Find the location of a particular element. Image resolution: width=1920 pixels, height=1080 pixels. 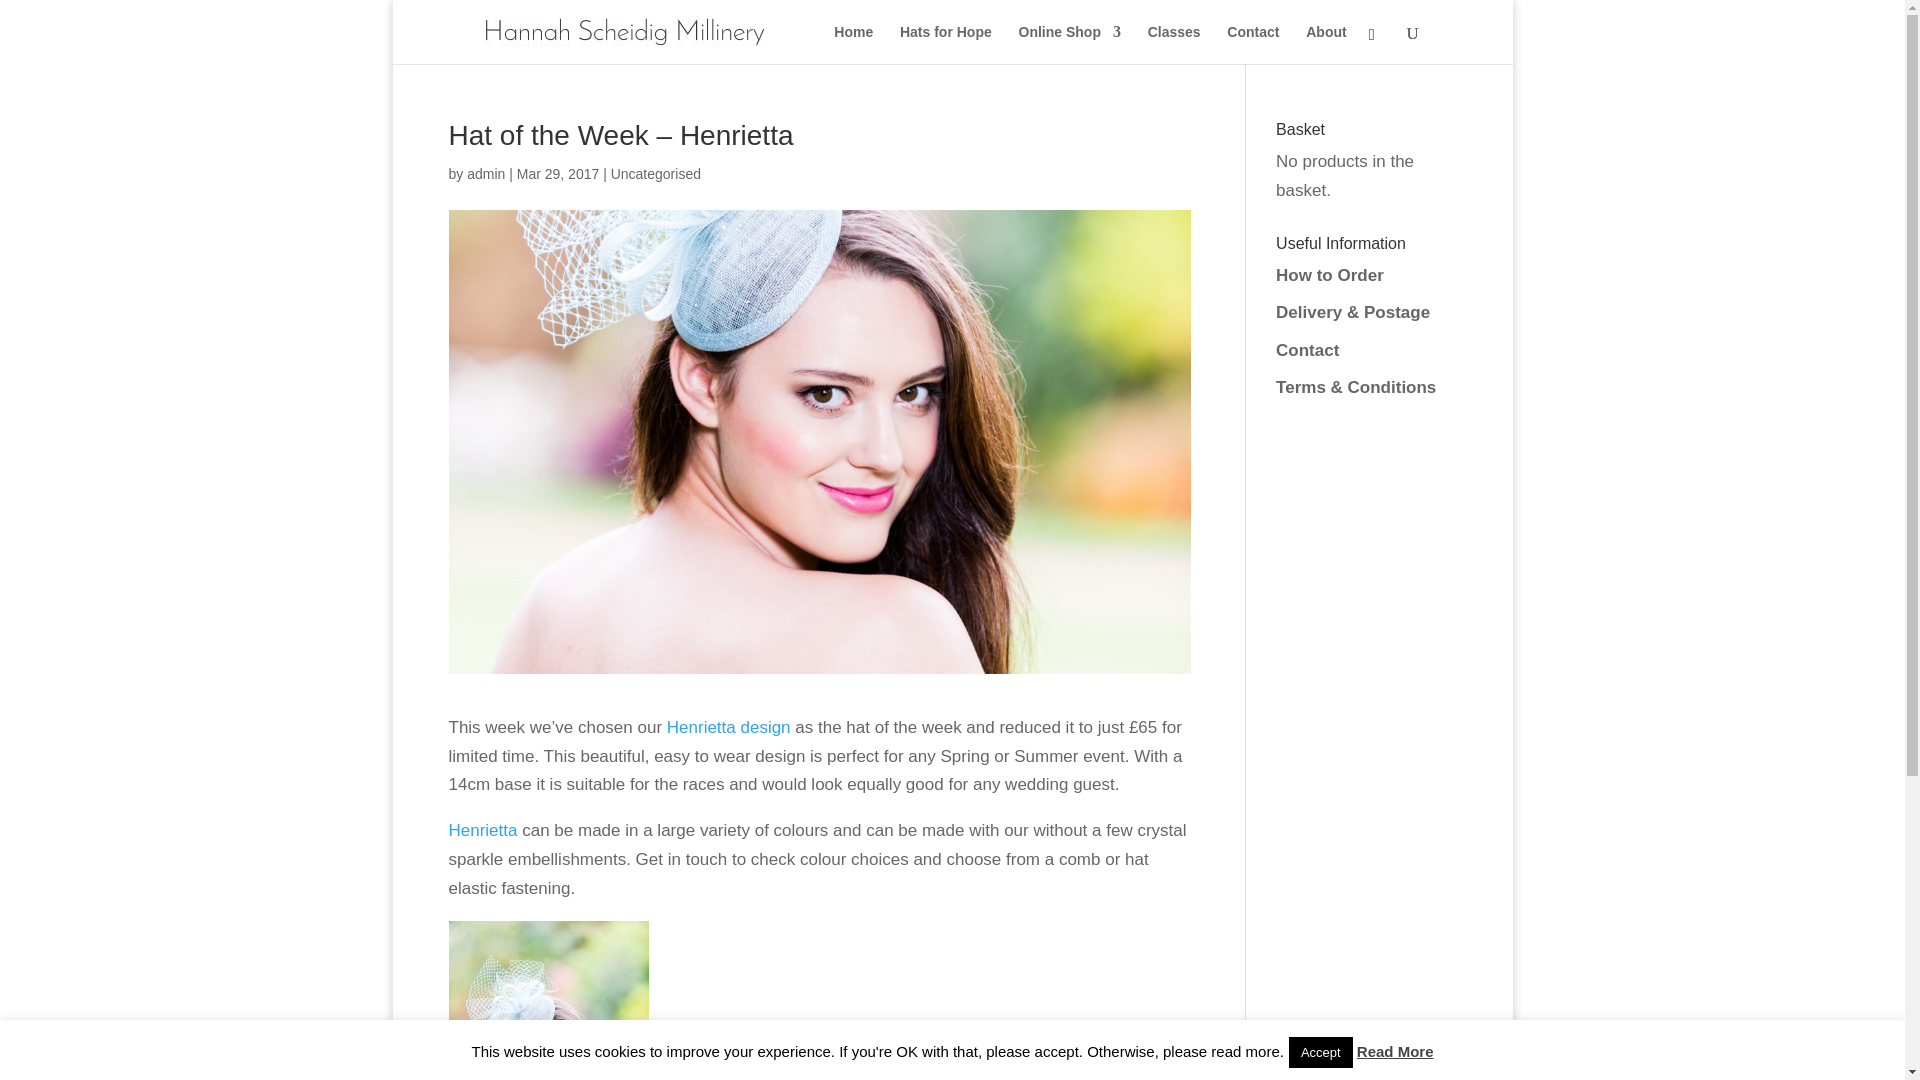

Online Shop is located at coordinates (1068, 44).